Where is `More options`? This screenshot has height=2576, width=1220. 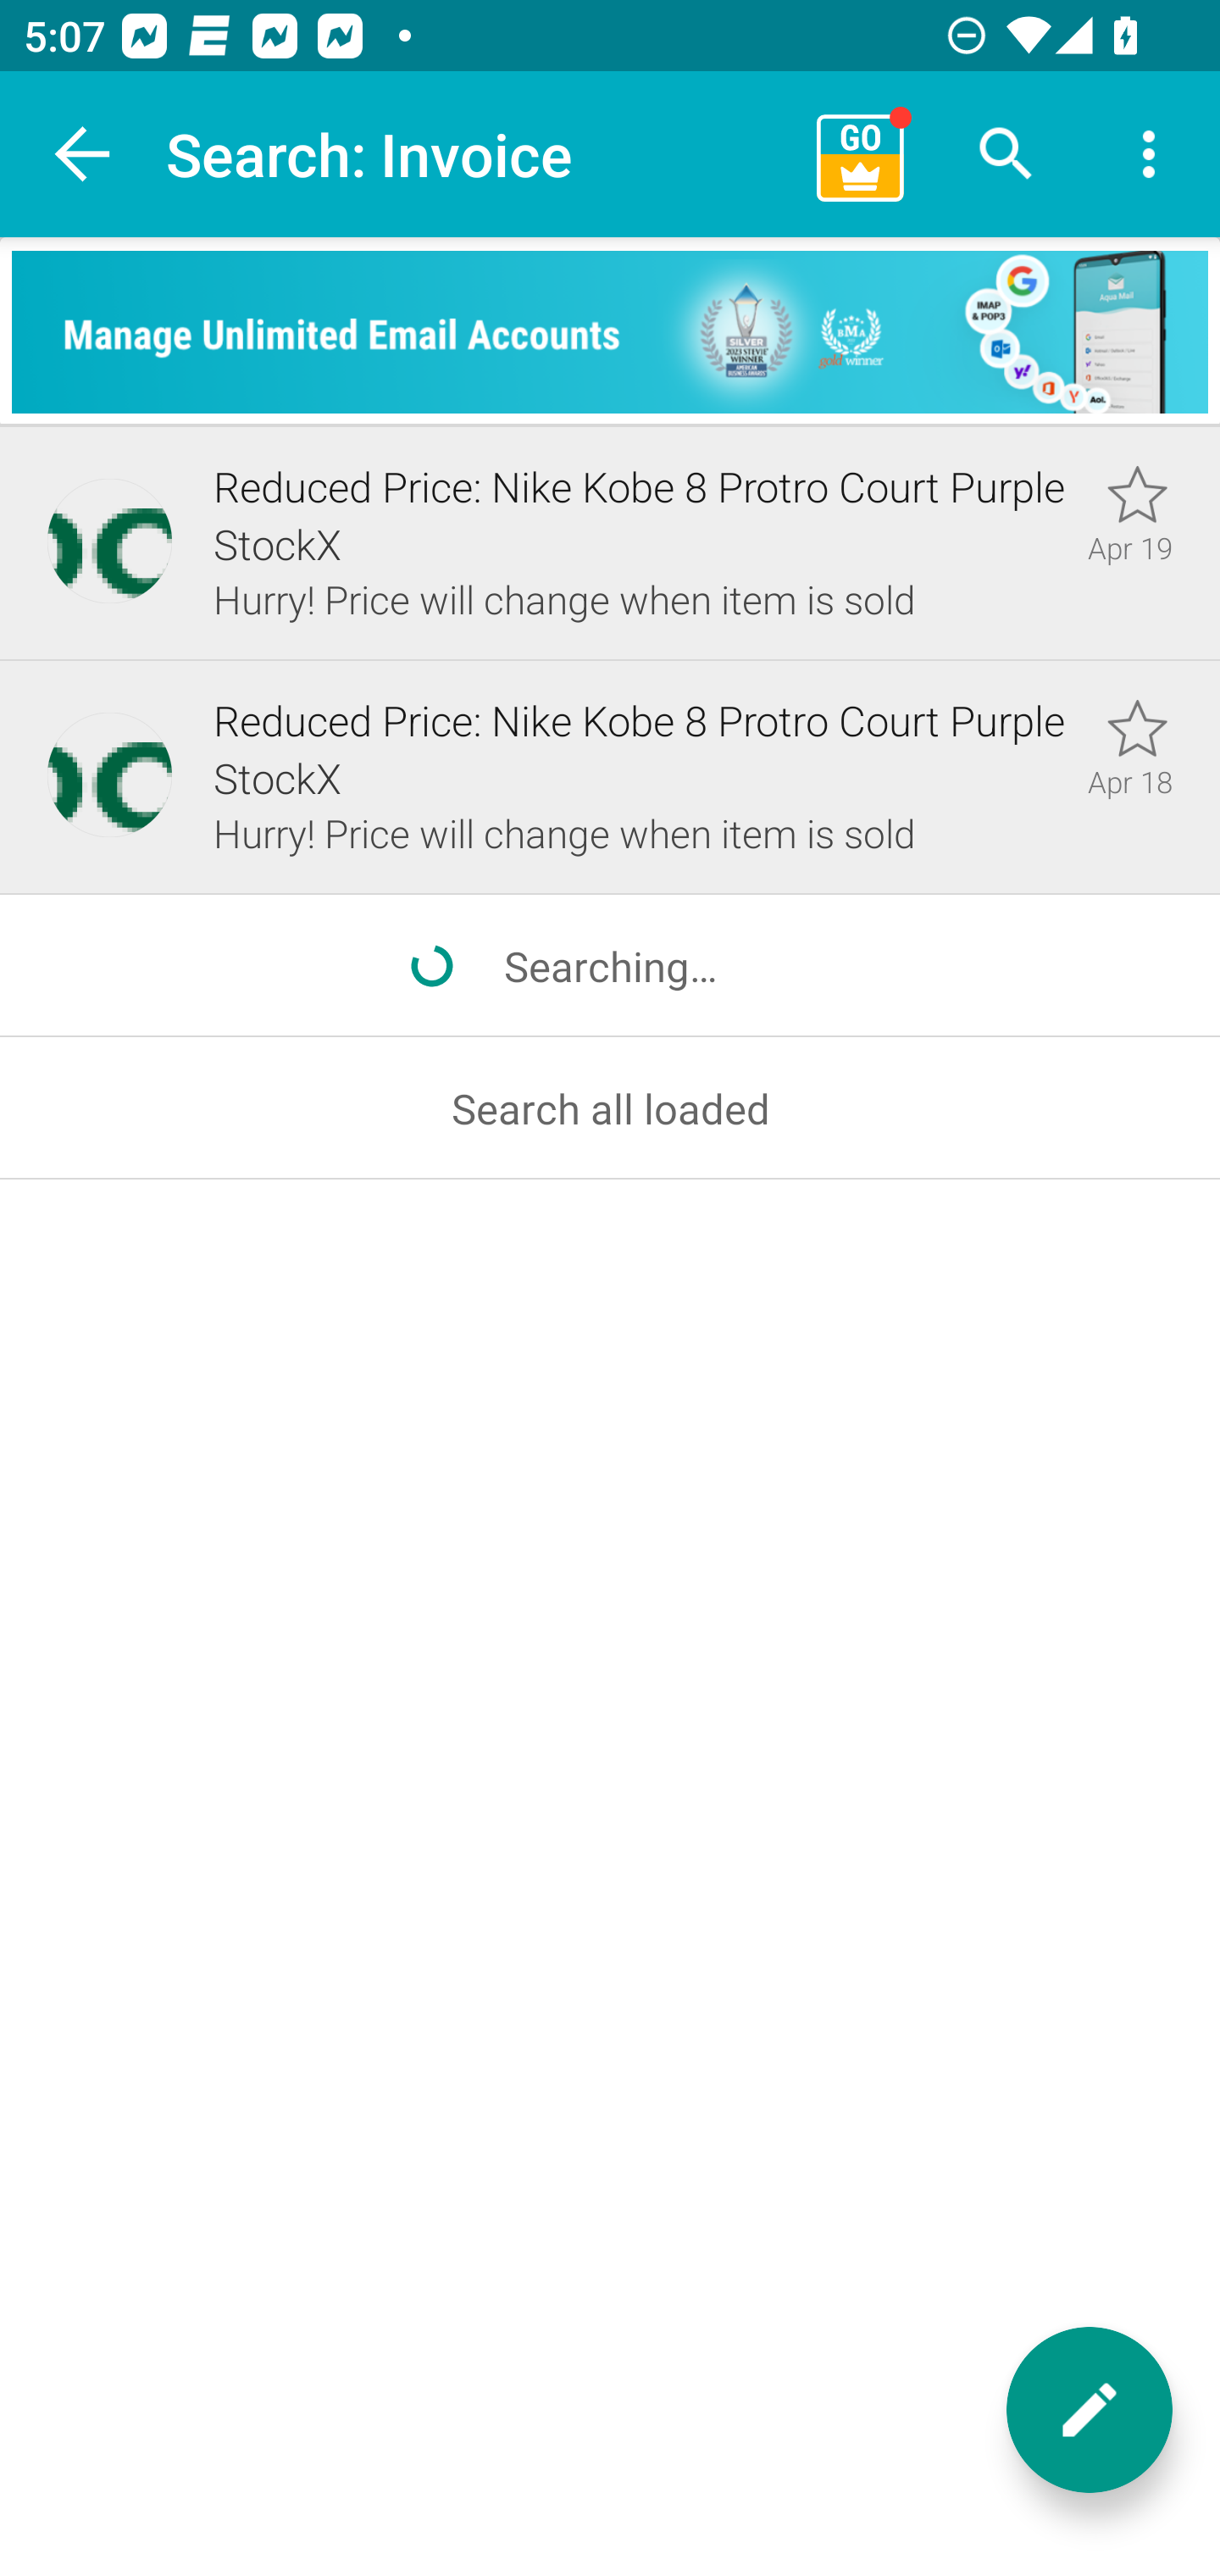
More options is located at coordinates (1149, 154).